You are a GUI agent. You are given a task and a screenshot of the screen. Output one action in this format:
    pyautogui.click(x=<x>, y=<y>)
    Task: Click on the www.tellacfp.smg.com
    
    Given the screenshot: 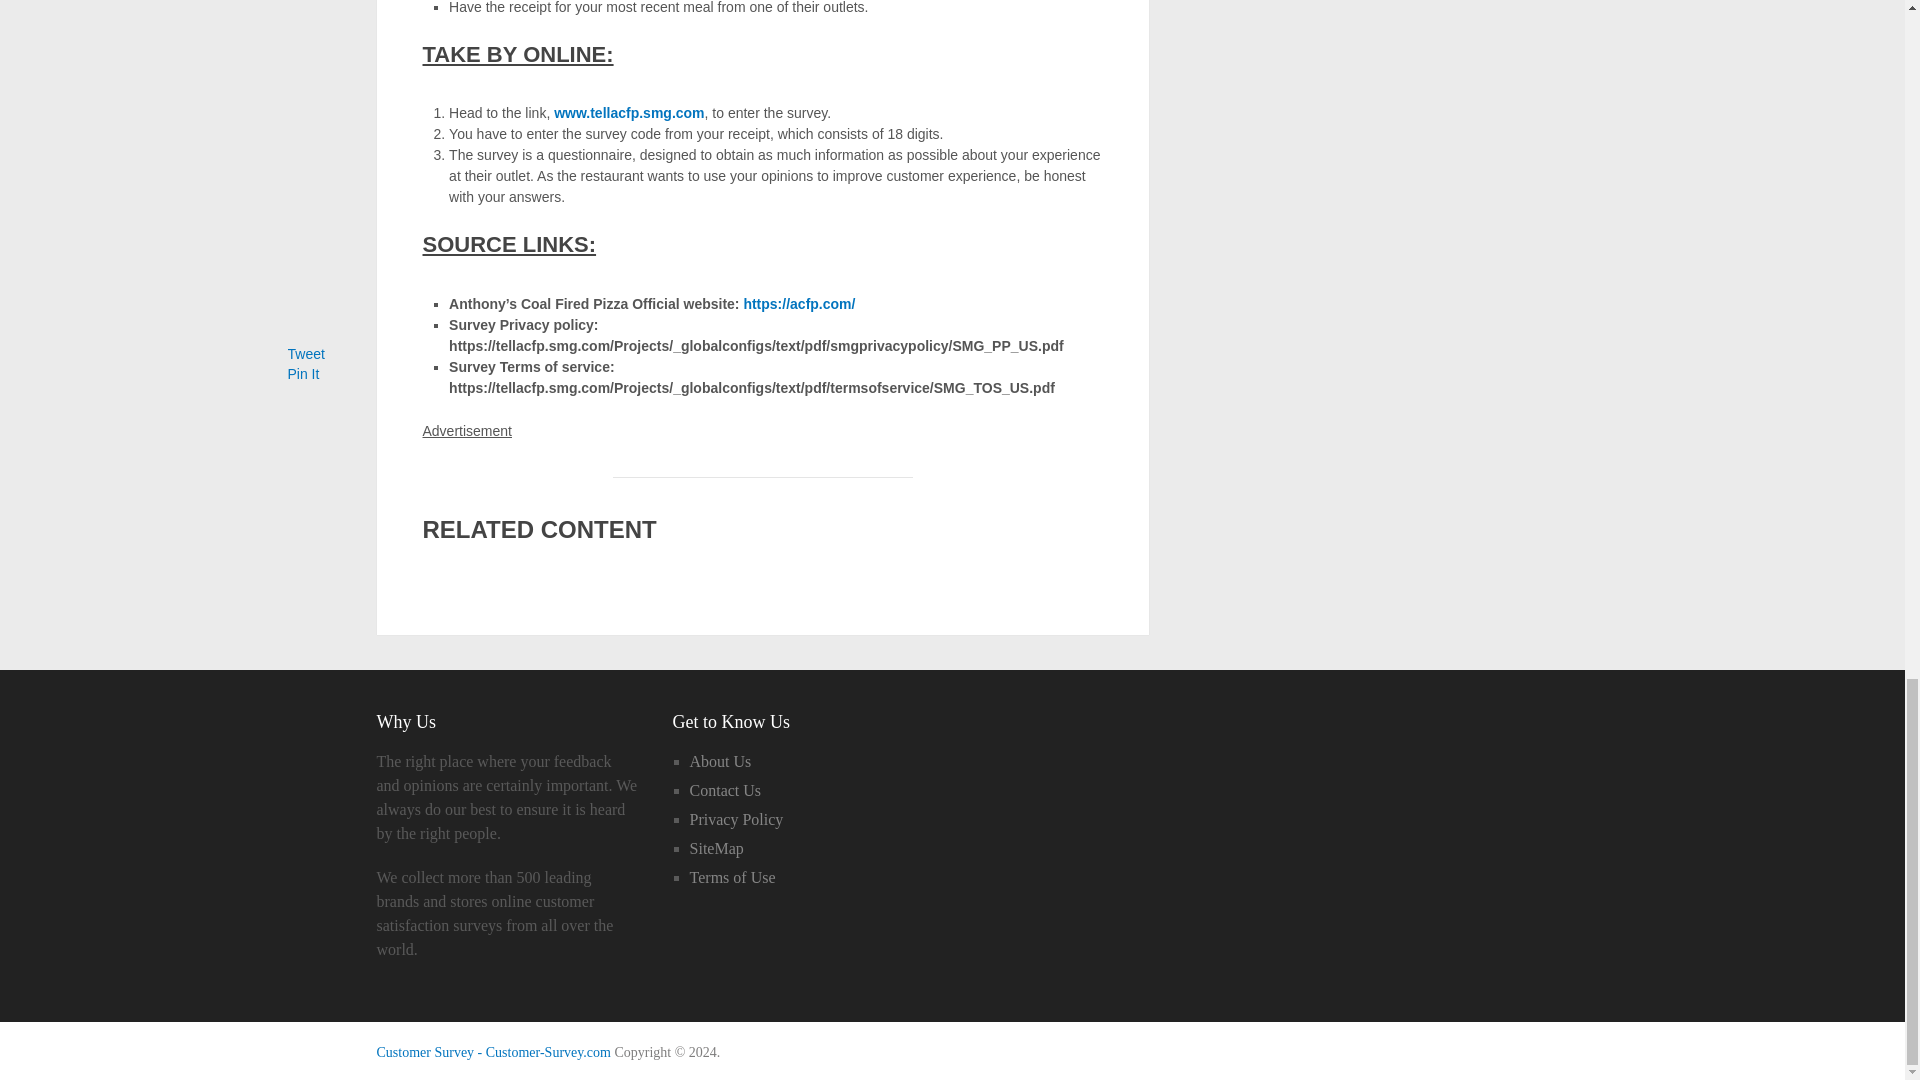 What is the action you would take?
    pyautogui.click(x=629, y=112)
    